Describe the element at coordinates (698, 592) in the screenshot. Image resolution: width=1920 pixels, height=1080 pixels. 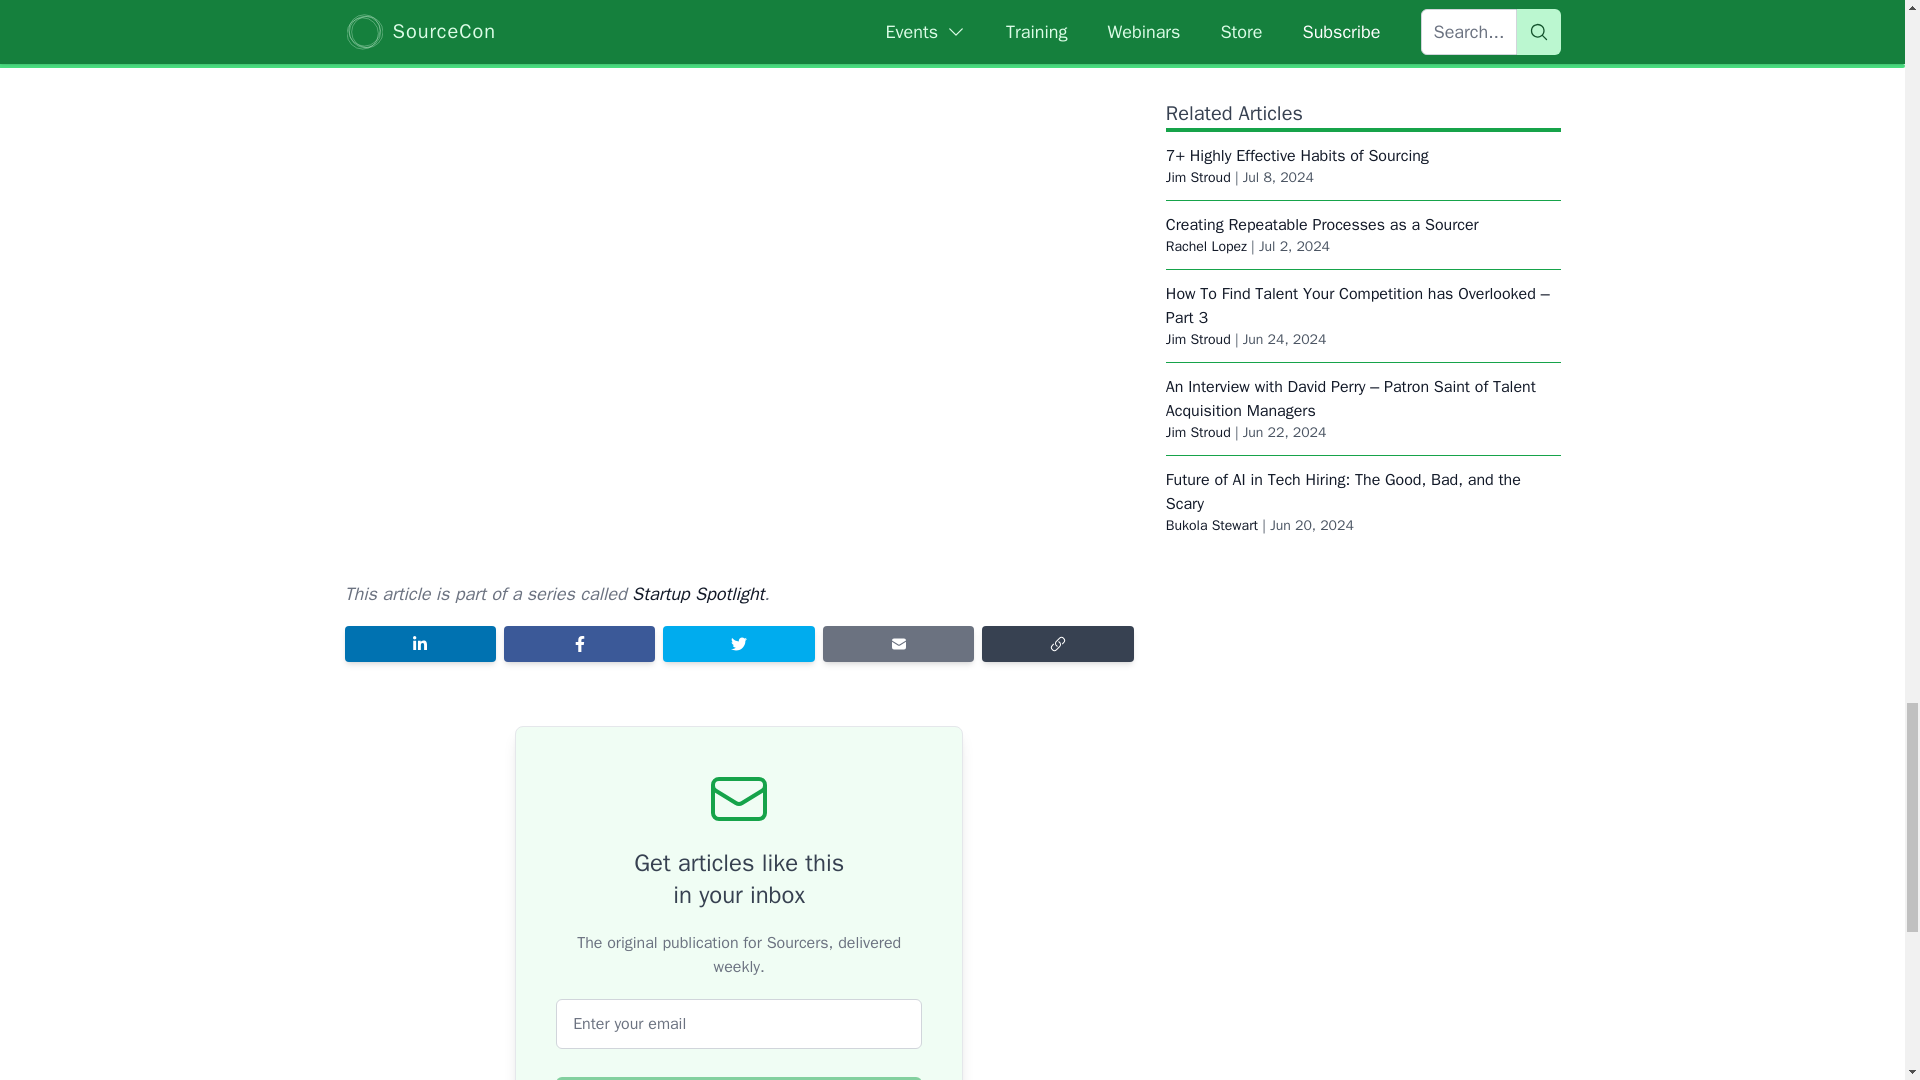
I see `Startup Spotlight` at that location.